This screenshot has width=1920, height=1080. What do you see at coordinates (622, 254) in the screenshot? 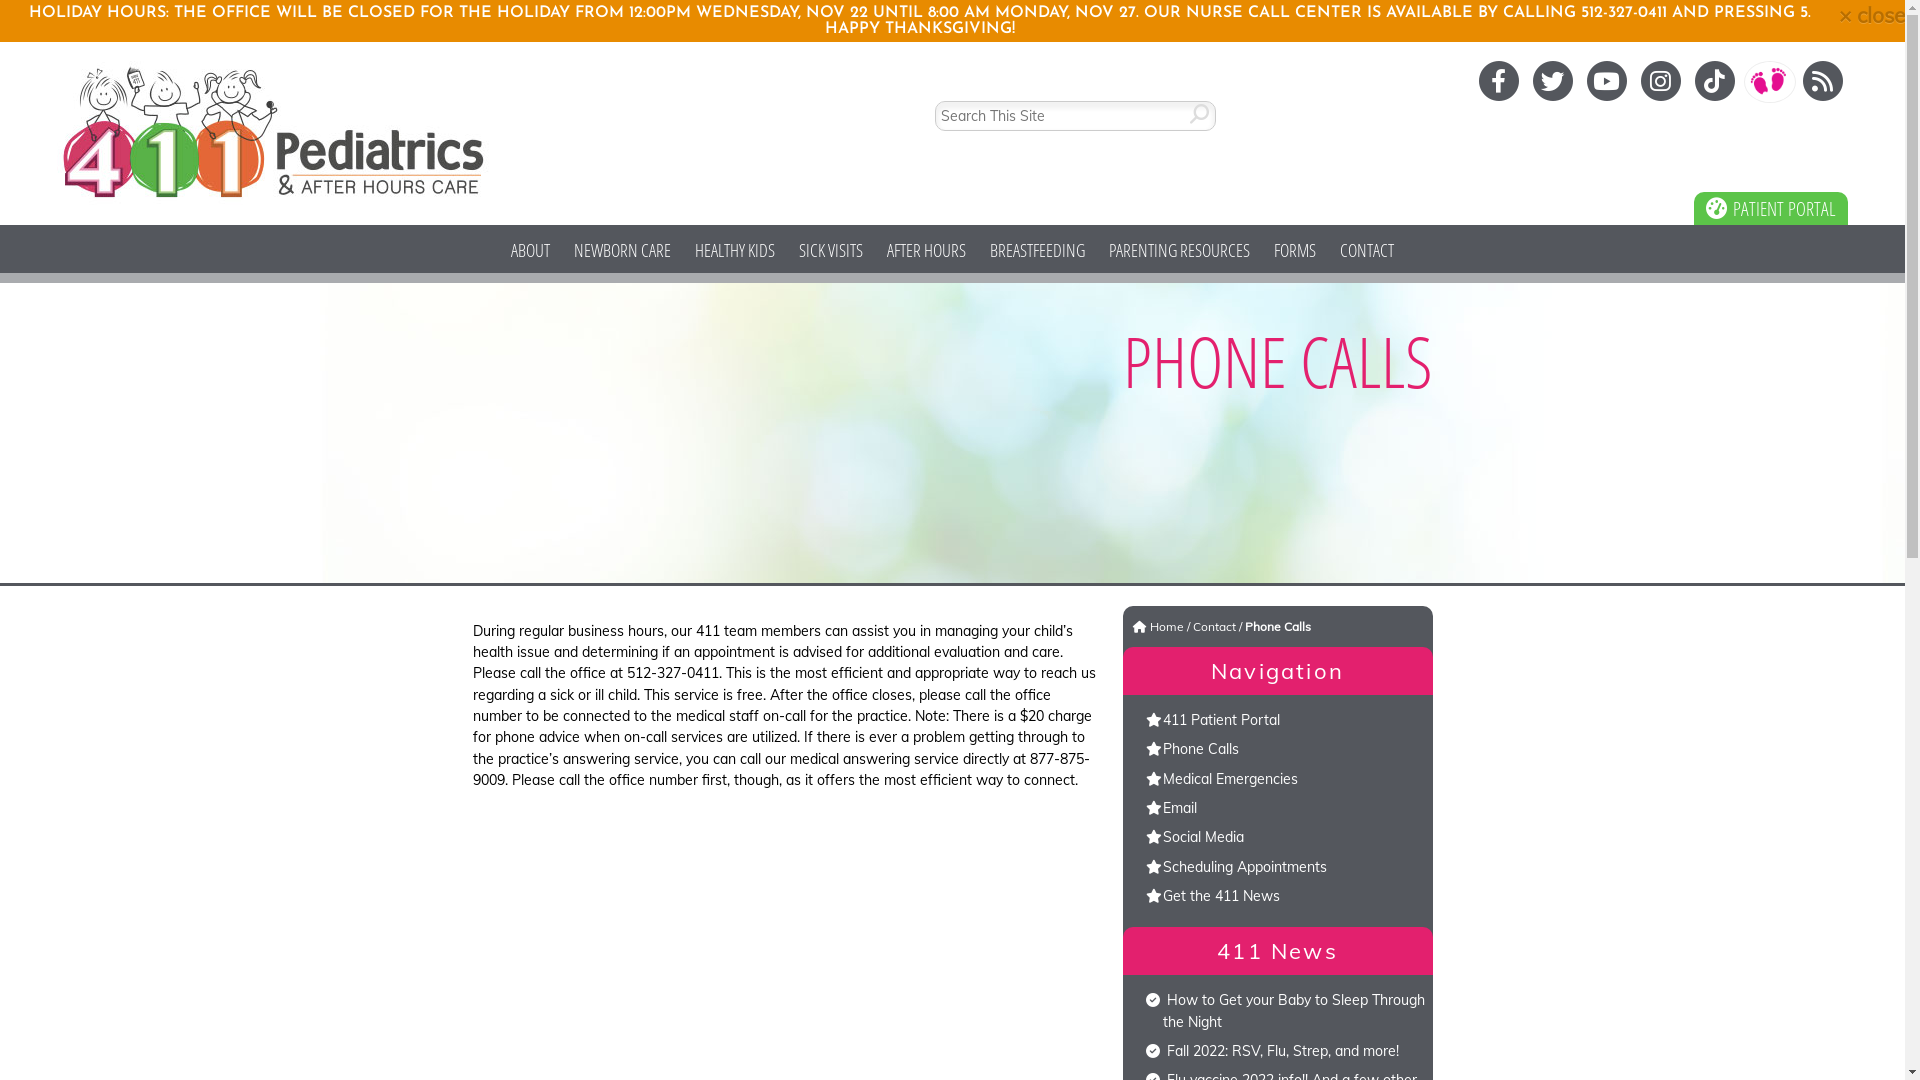
I see `NEWBORN CARE` at bounding box center [622, 254].